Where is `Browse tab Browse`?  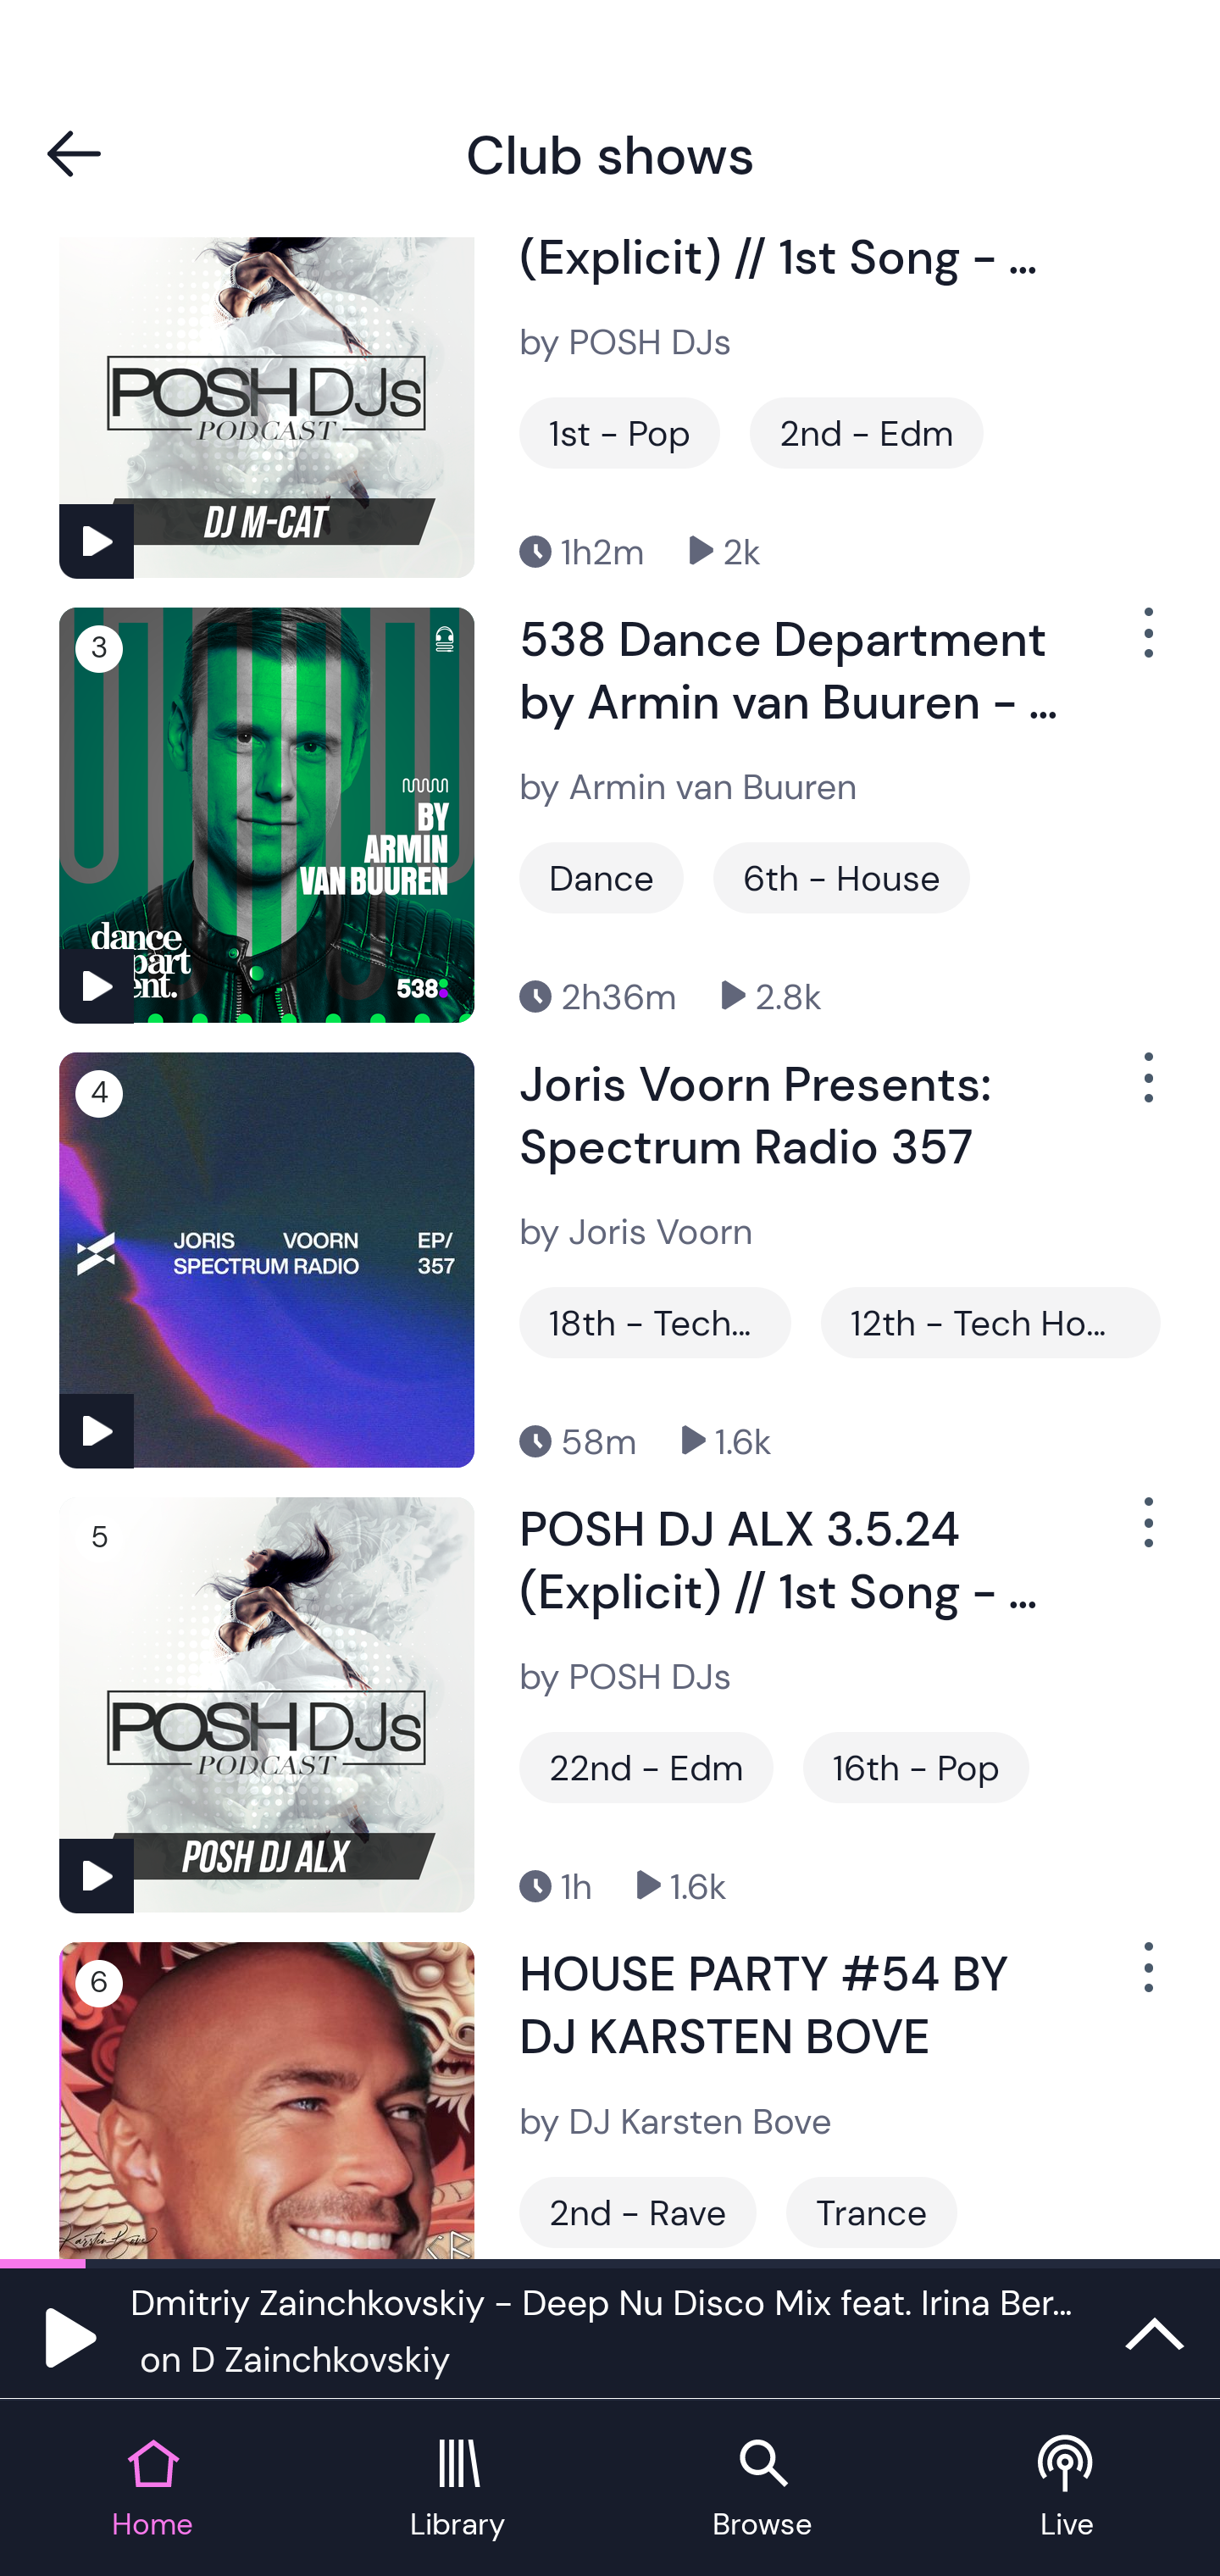 Browse tab Browse is located at coordinates (762, 2490).